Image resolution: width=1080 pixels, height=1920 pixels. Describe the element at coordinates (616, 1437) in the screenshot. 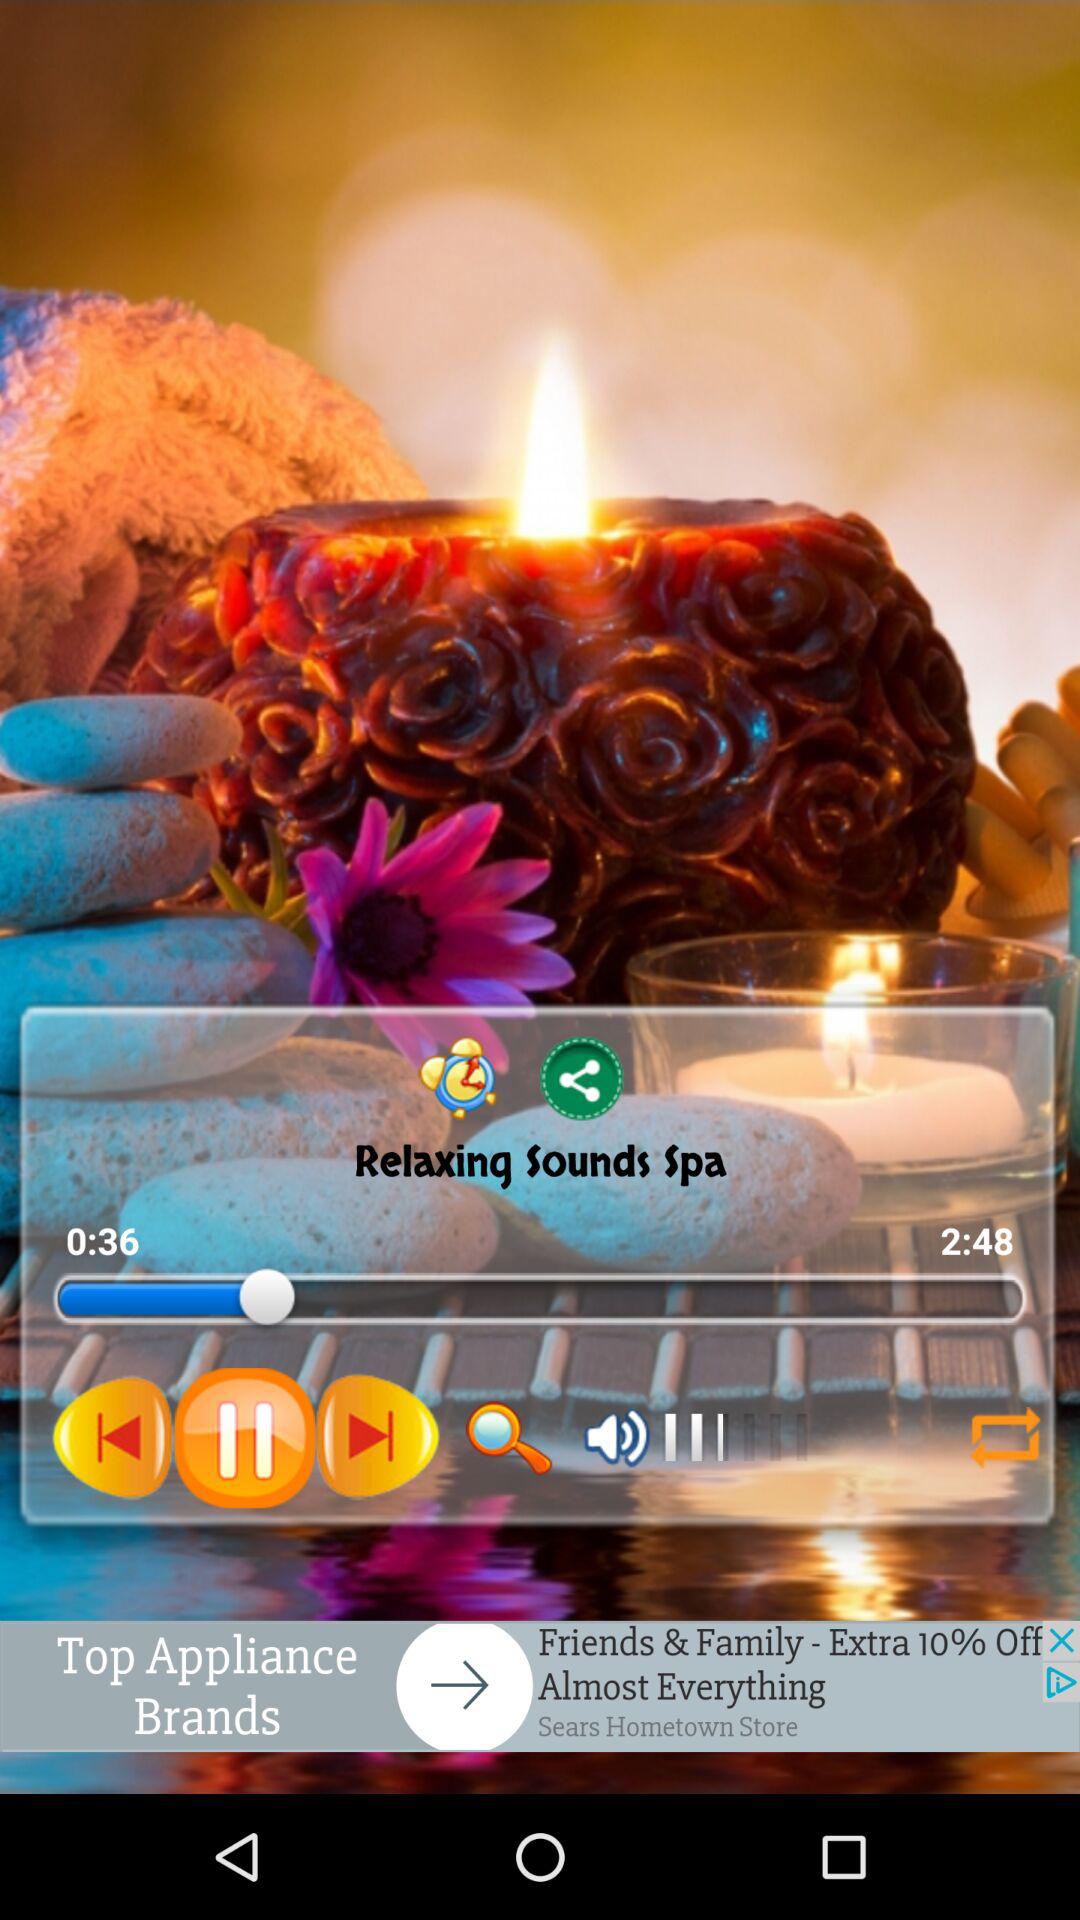

I see `toggles the volume` at that location.